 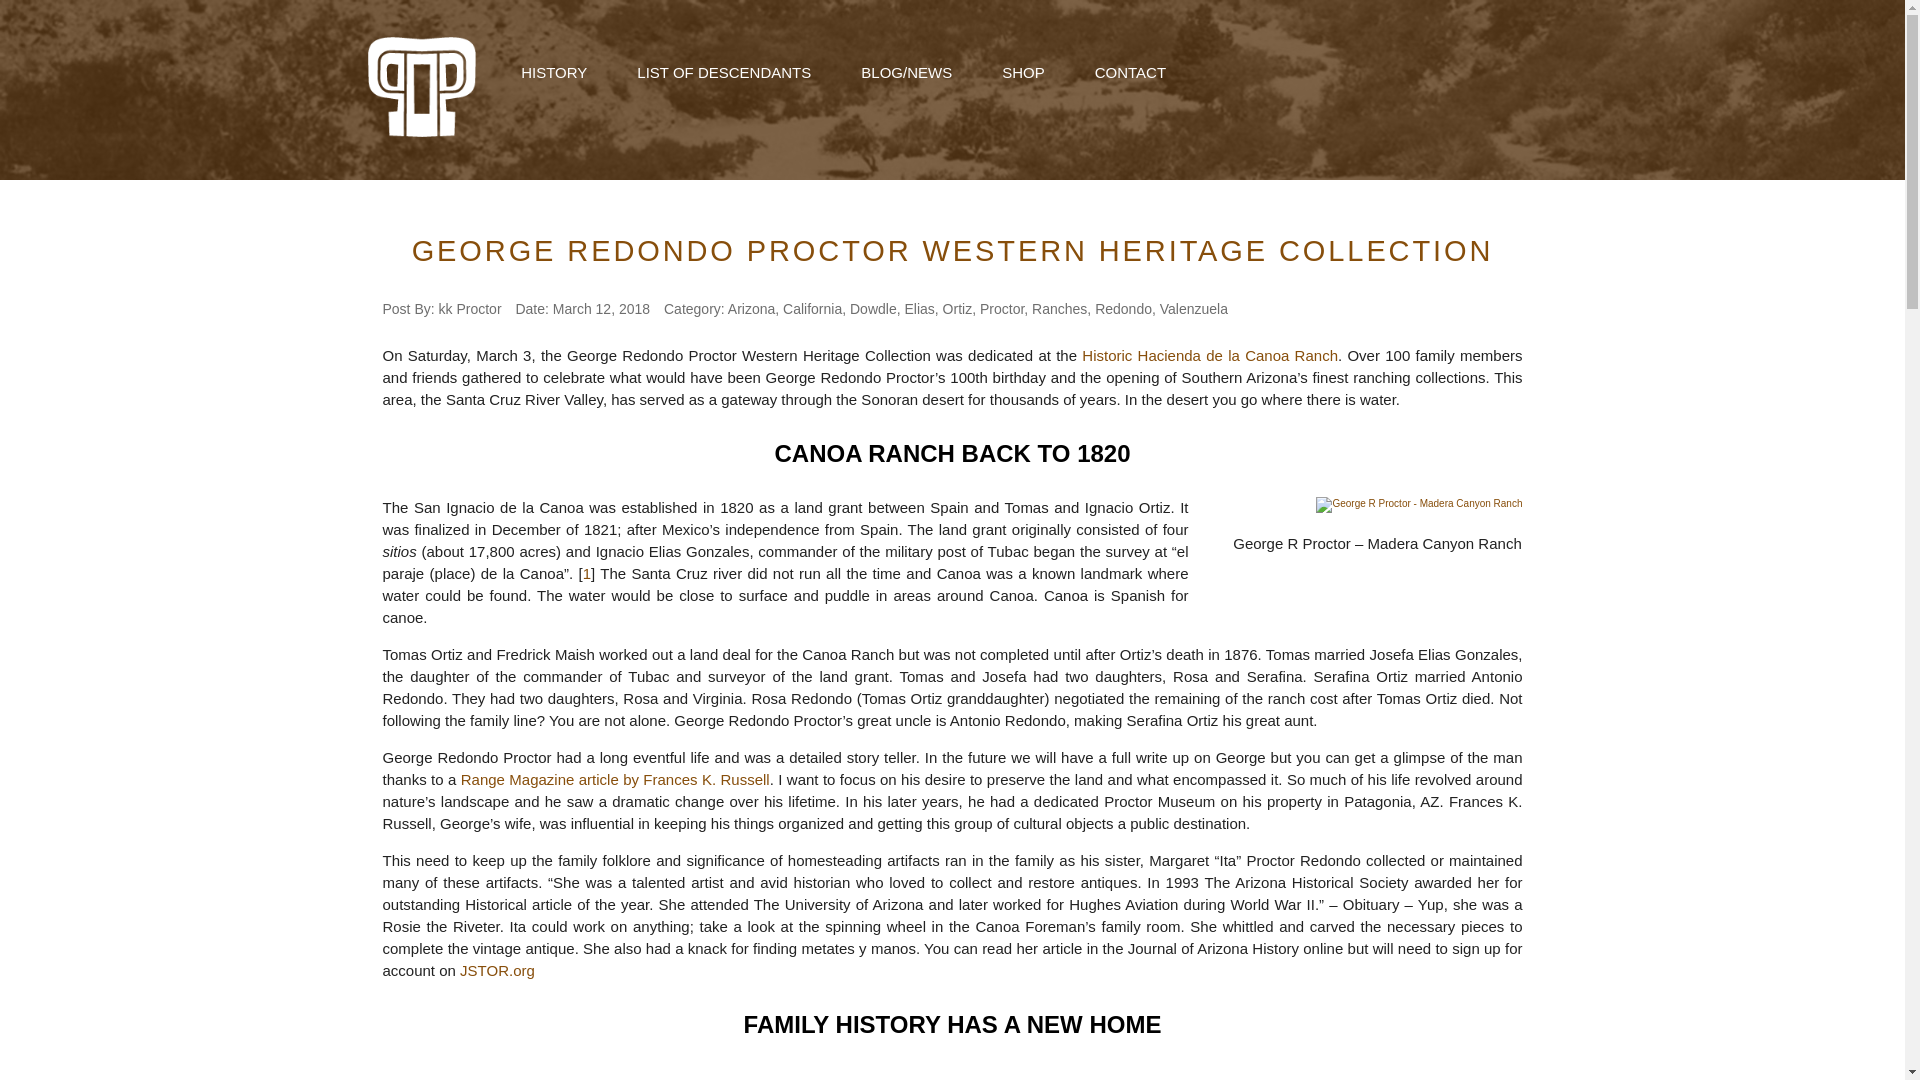 What do you see at coordinates (724, 72) in the screenshot?
I see `LIST OF DESCENDANTS` at bounding box center [724, 72].